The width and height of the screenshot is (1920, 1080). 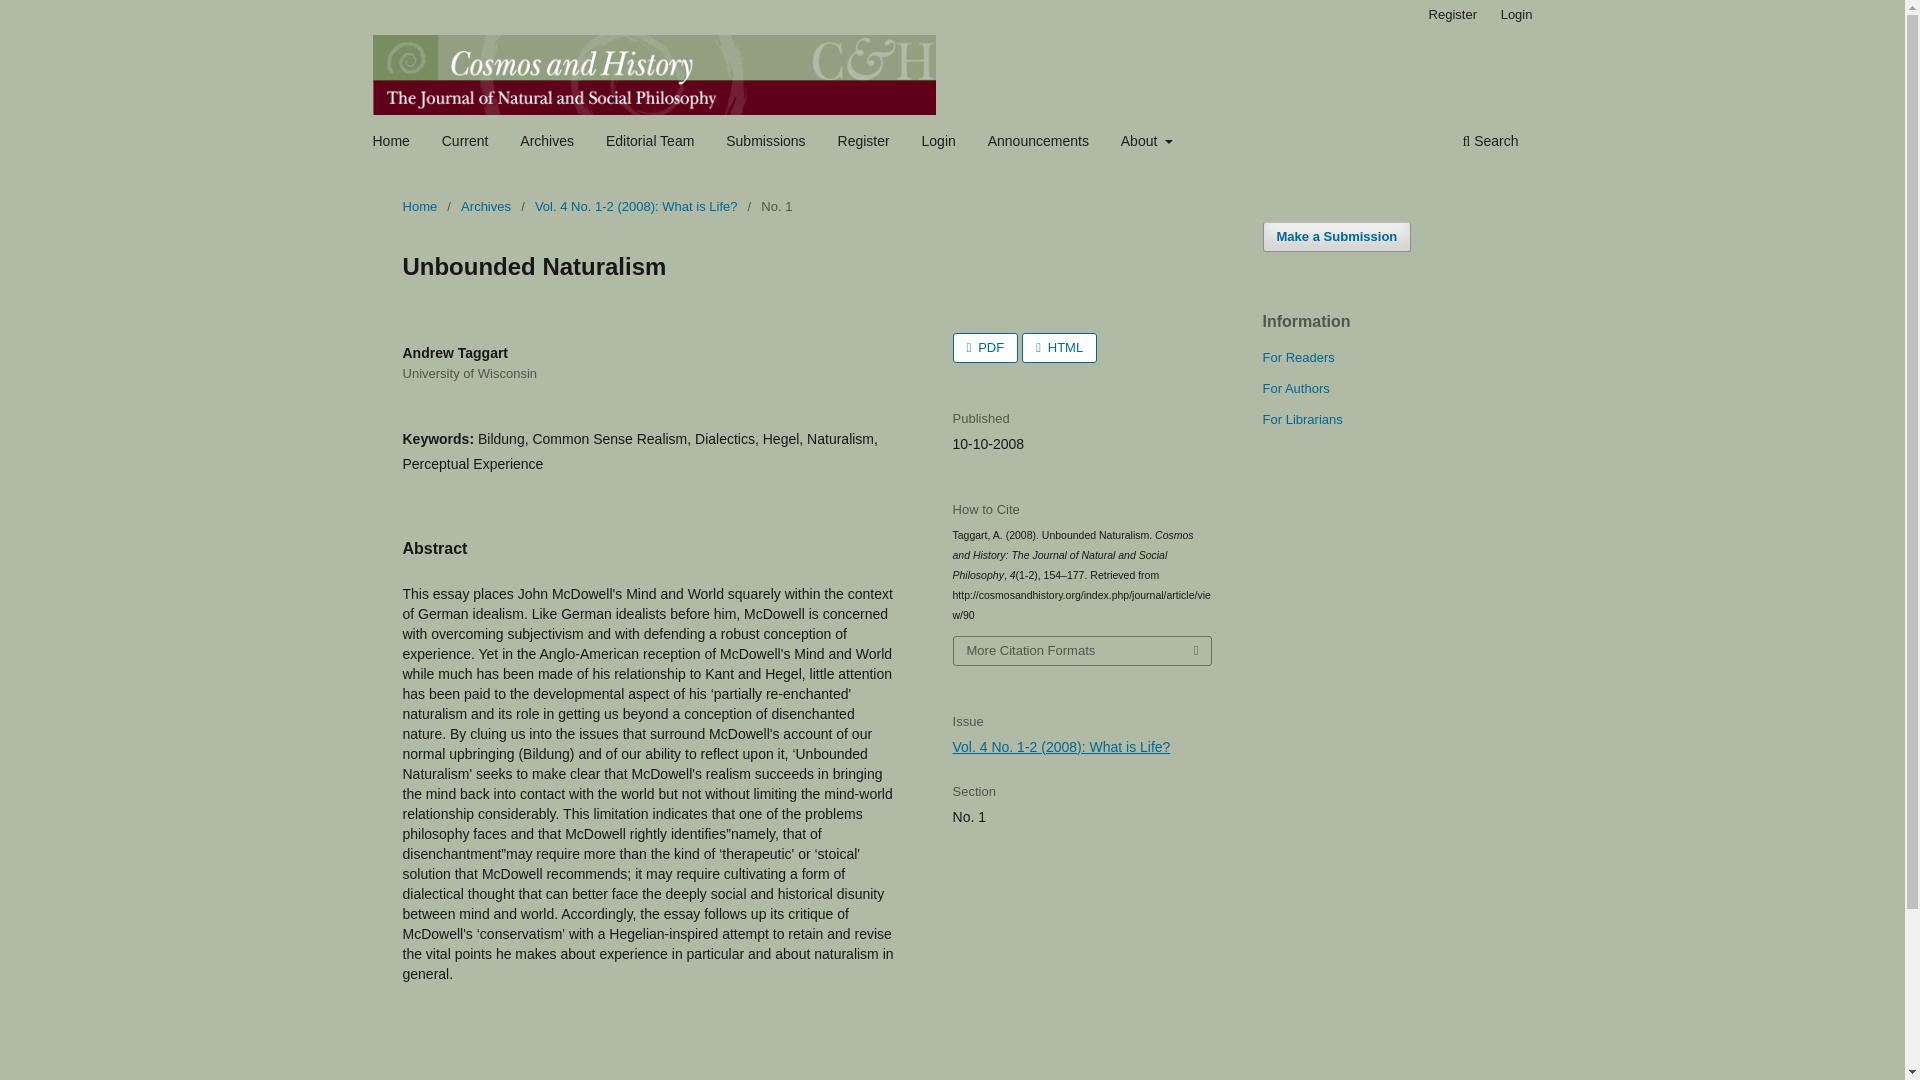 What do you see at coordinates (986, 347) in the screenshot?
I see `PDF` at bounding box center [986, 347].